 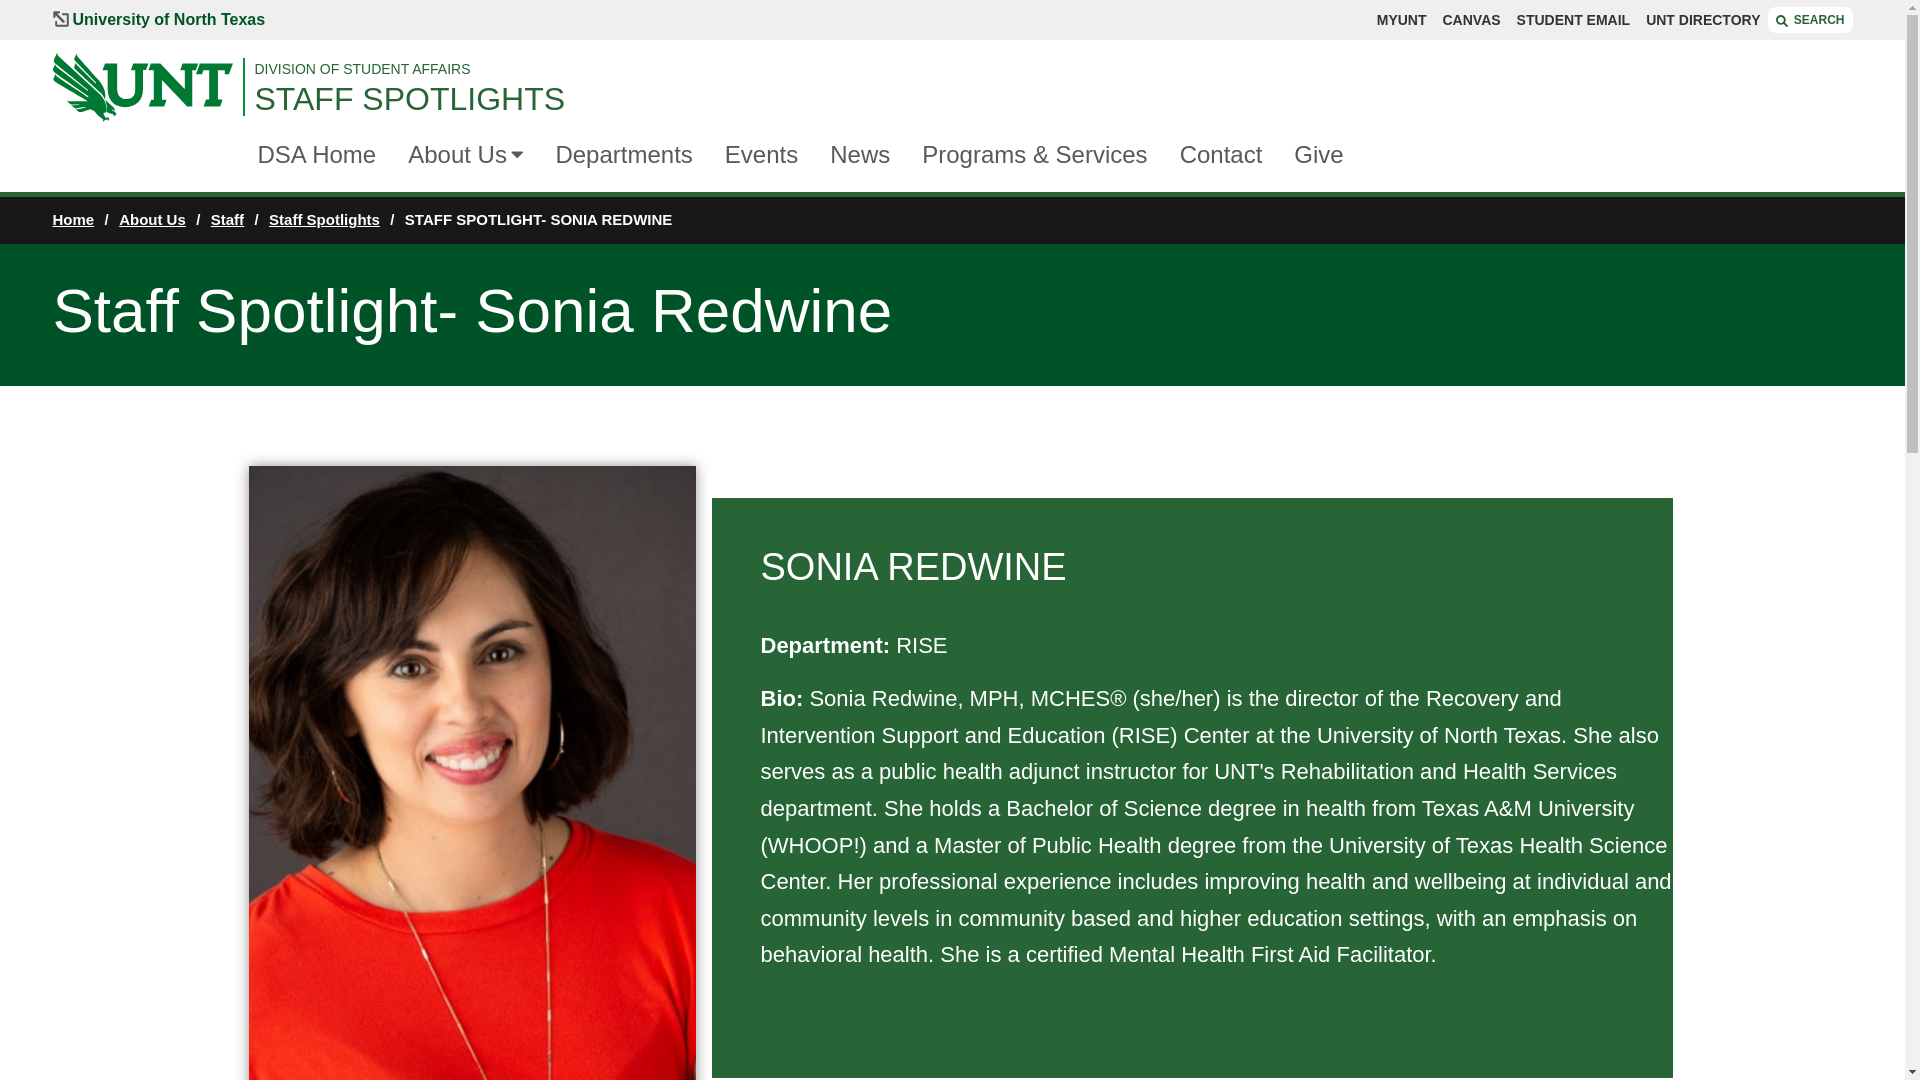 I want to click on News, so click(x=860, y=156).